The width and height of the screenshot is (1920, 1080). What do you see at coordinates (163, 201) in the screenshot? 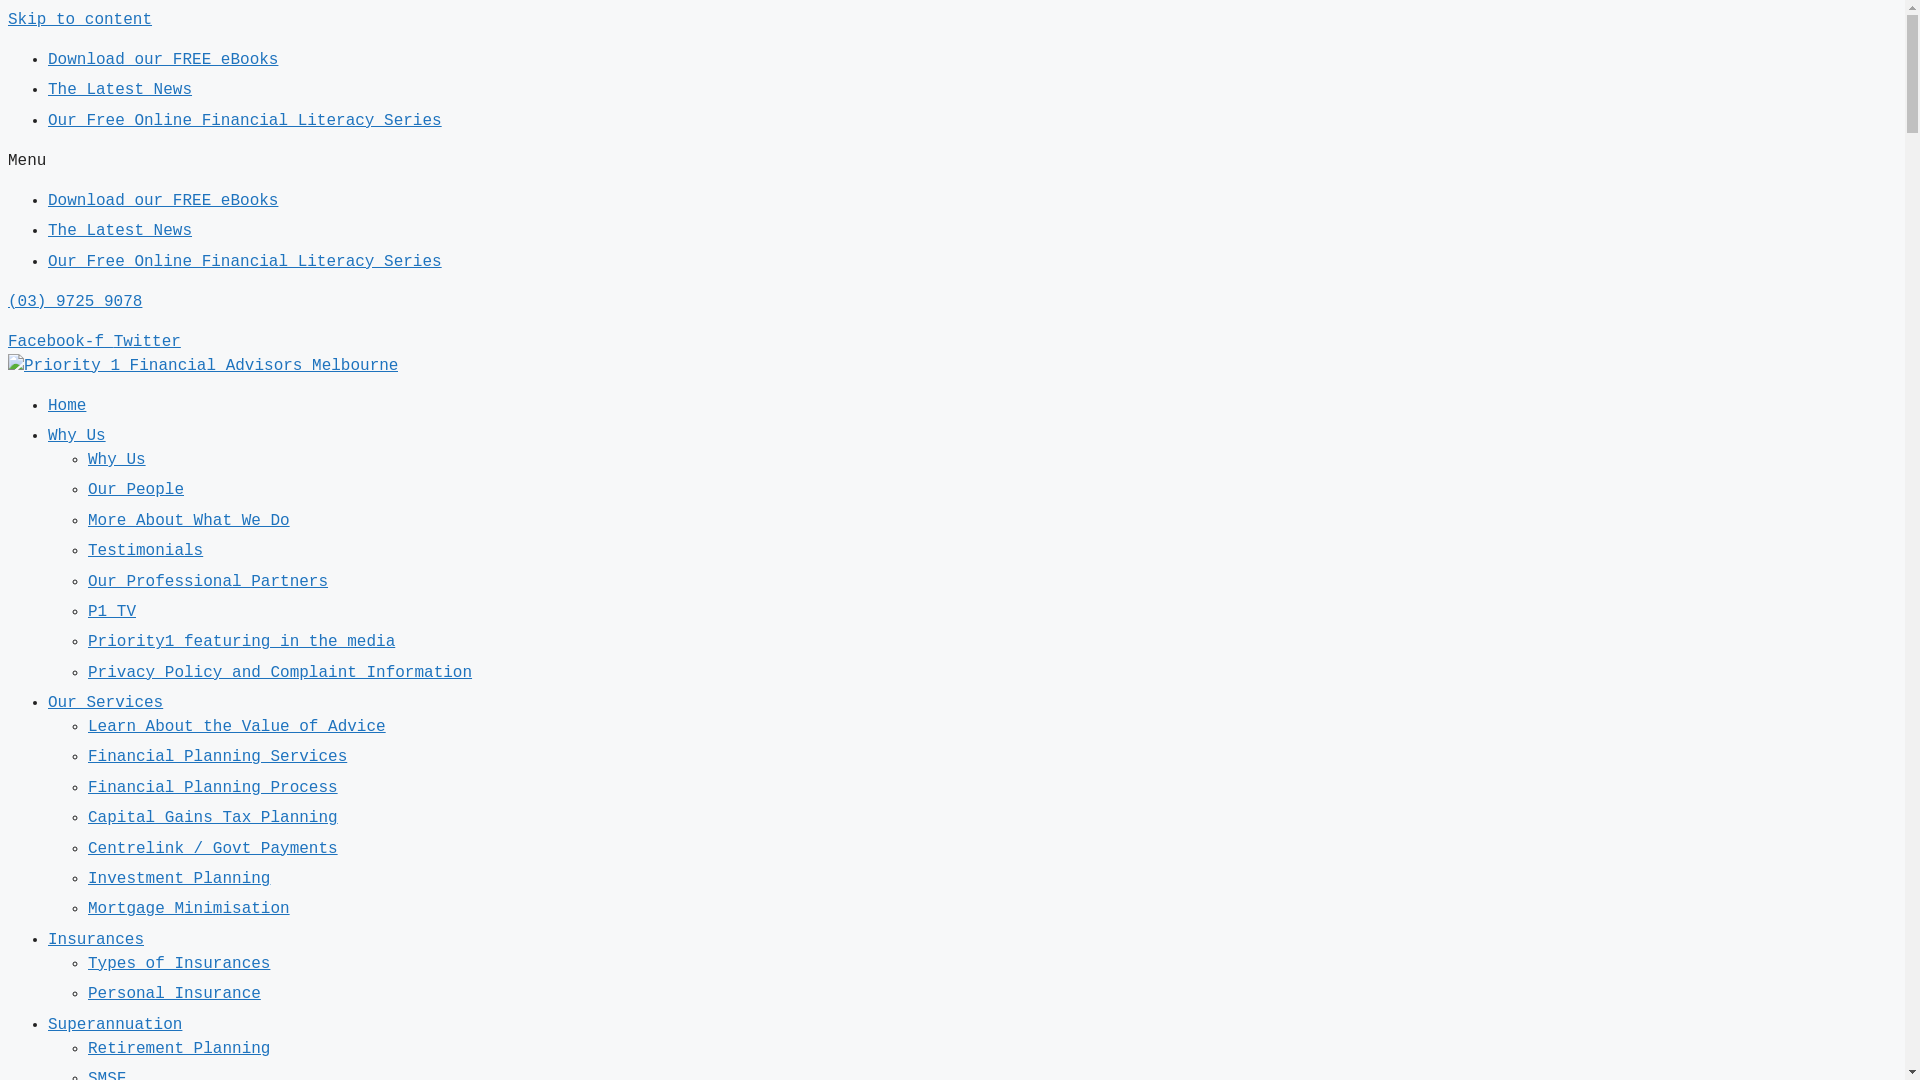
I see `Download our FREE eBooks` at bounding box center [163, 201].